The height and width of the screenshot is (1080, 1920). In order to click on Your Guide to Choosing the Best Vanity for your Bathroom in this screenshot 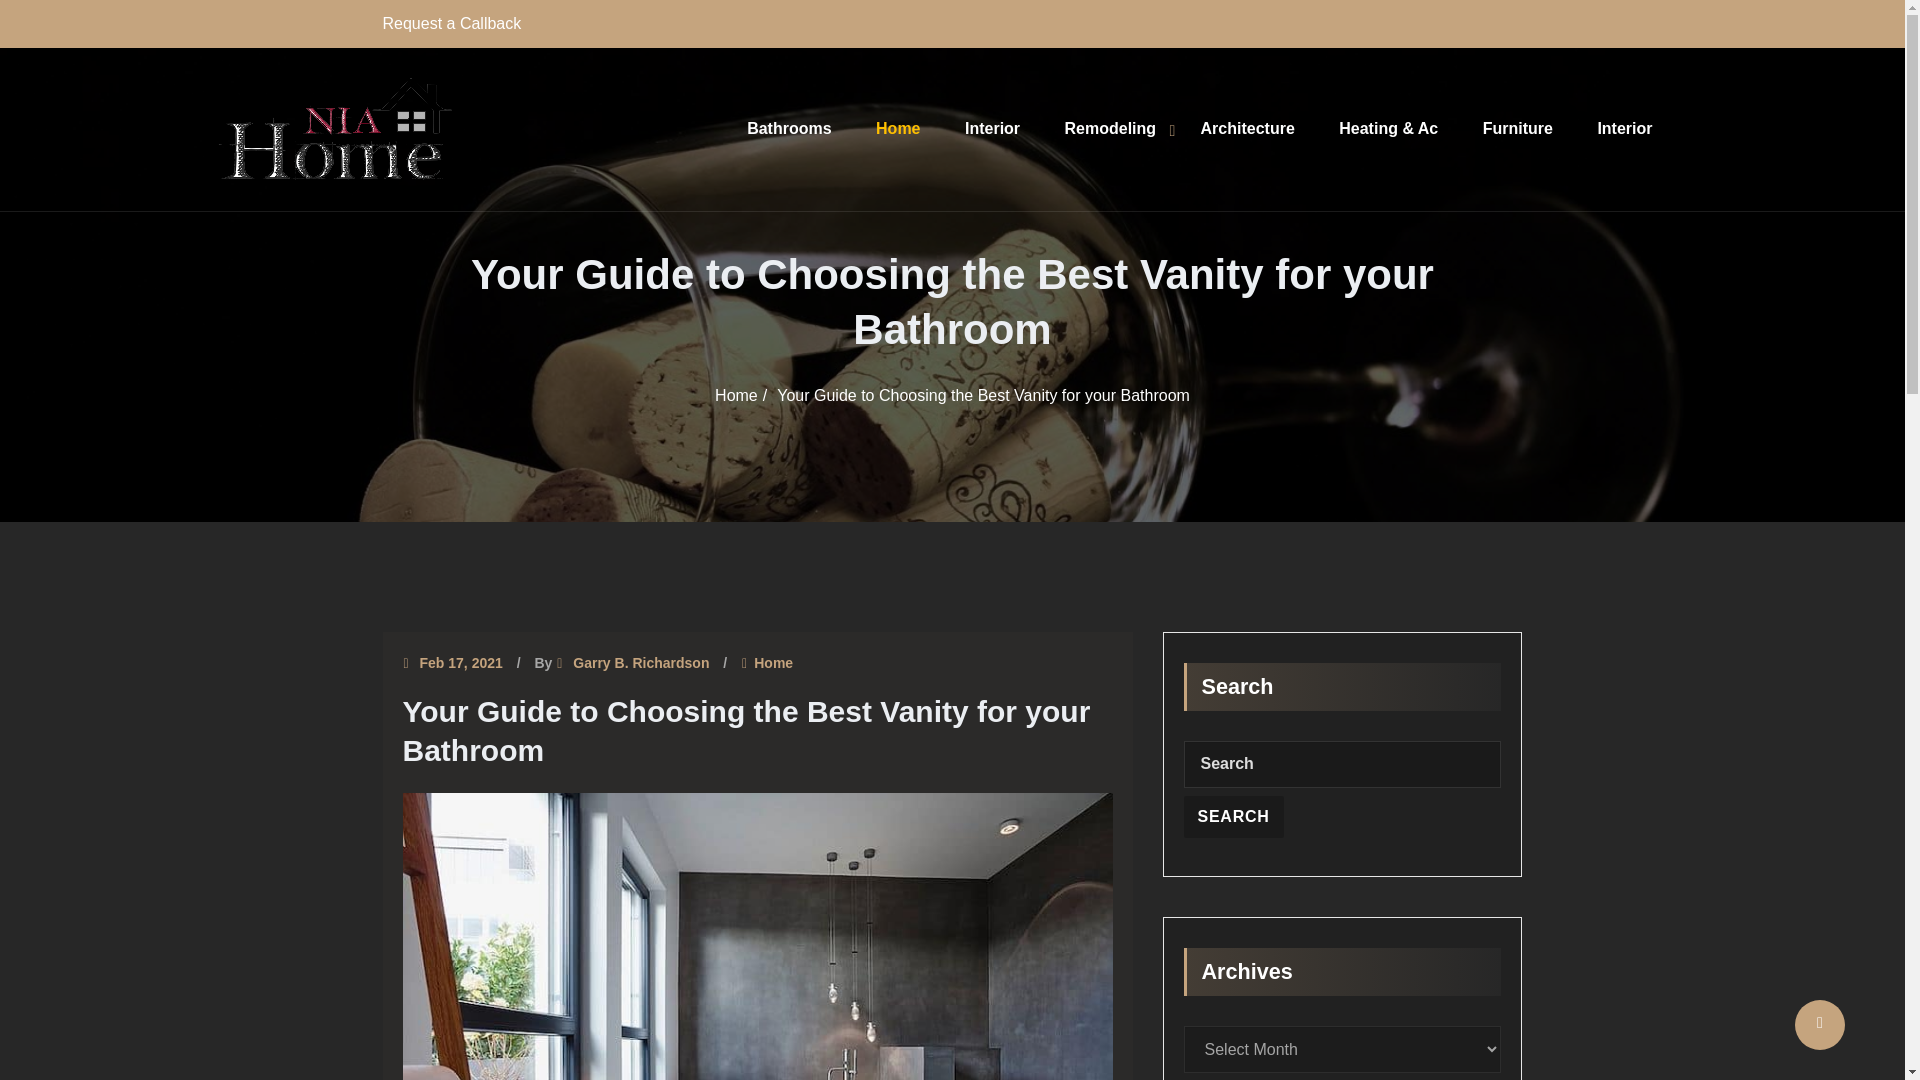, I will do `click(984, 394)`.